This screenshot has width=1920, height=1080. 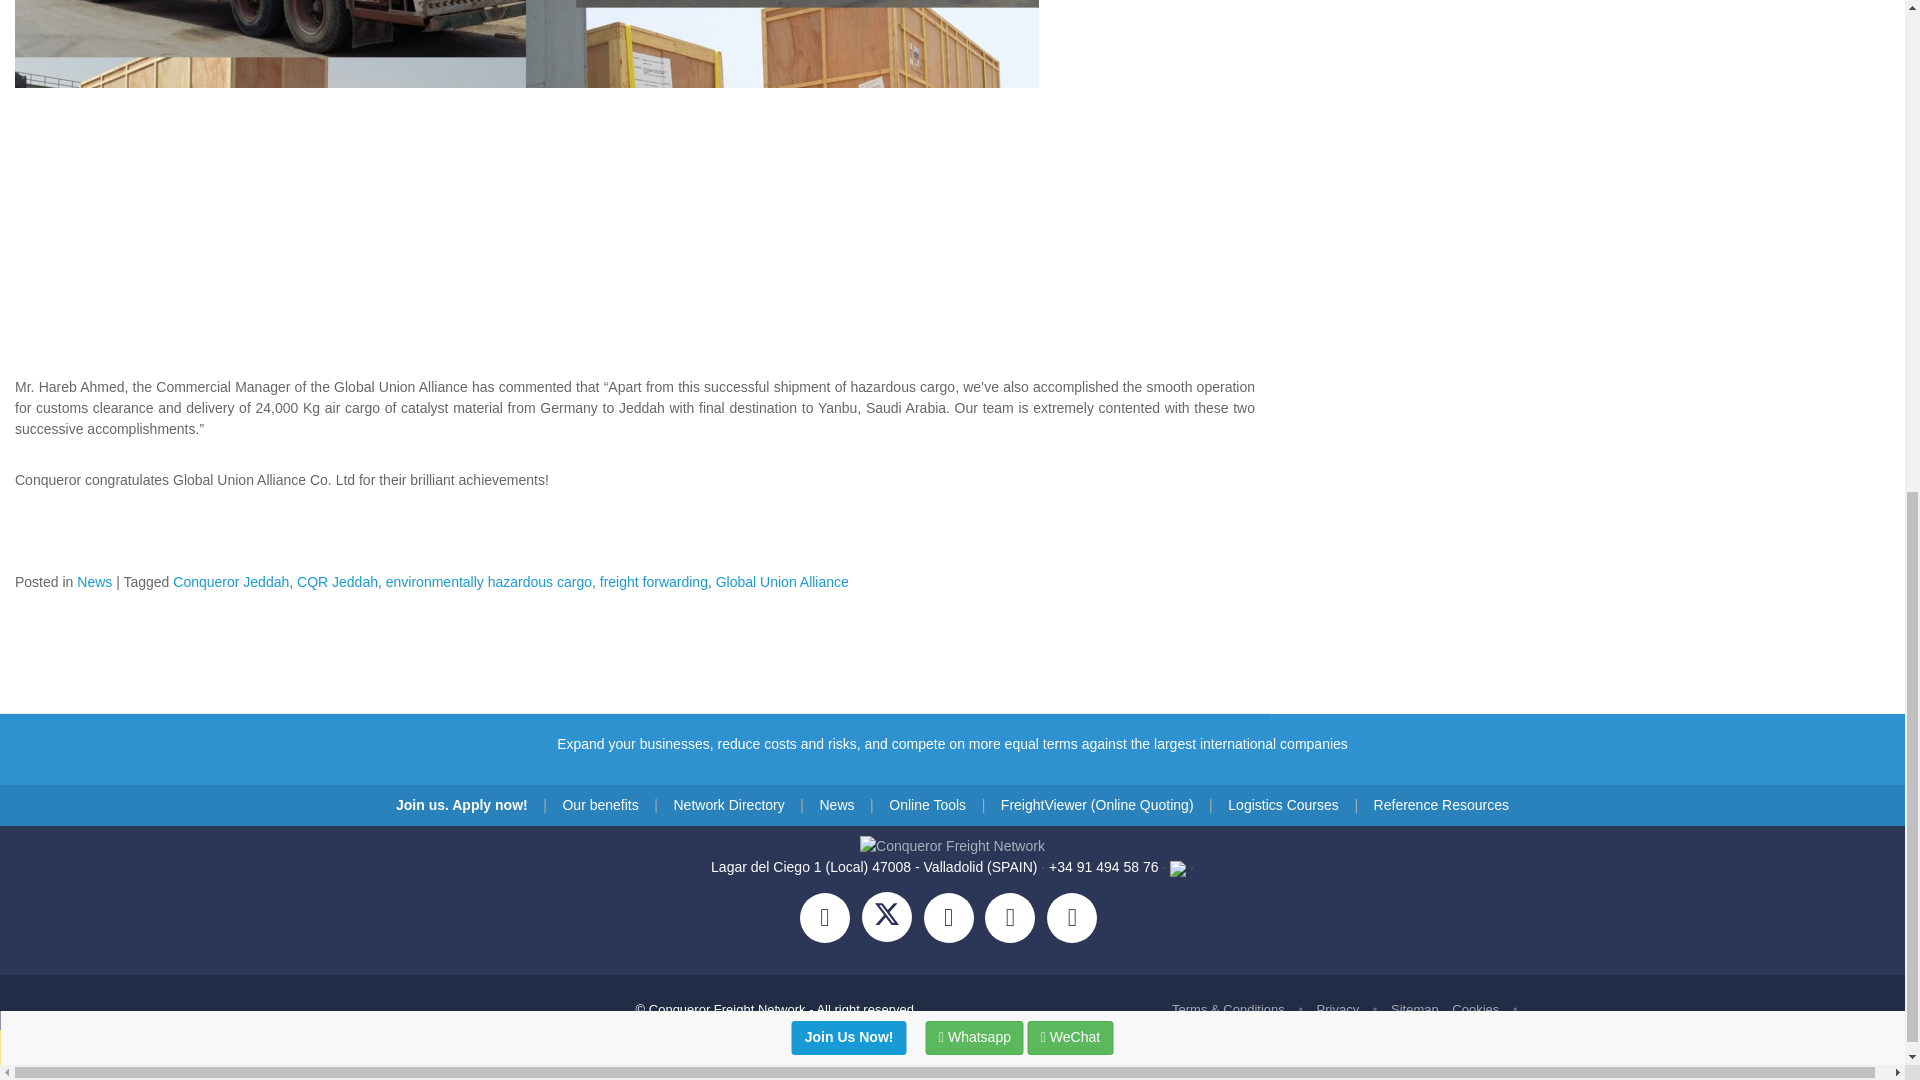 What do you see at coordinates (1015, 920) in the screenshot?
I see `Linkedin` at bounding box center [1015, 920].